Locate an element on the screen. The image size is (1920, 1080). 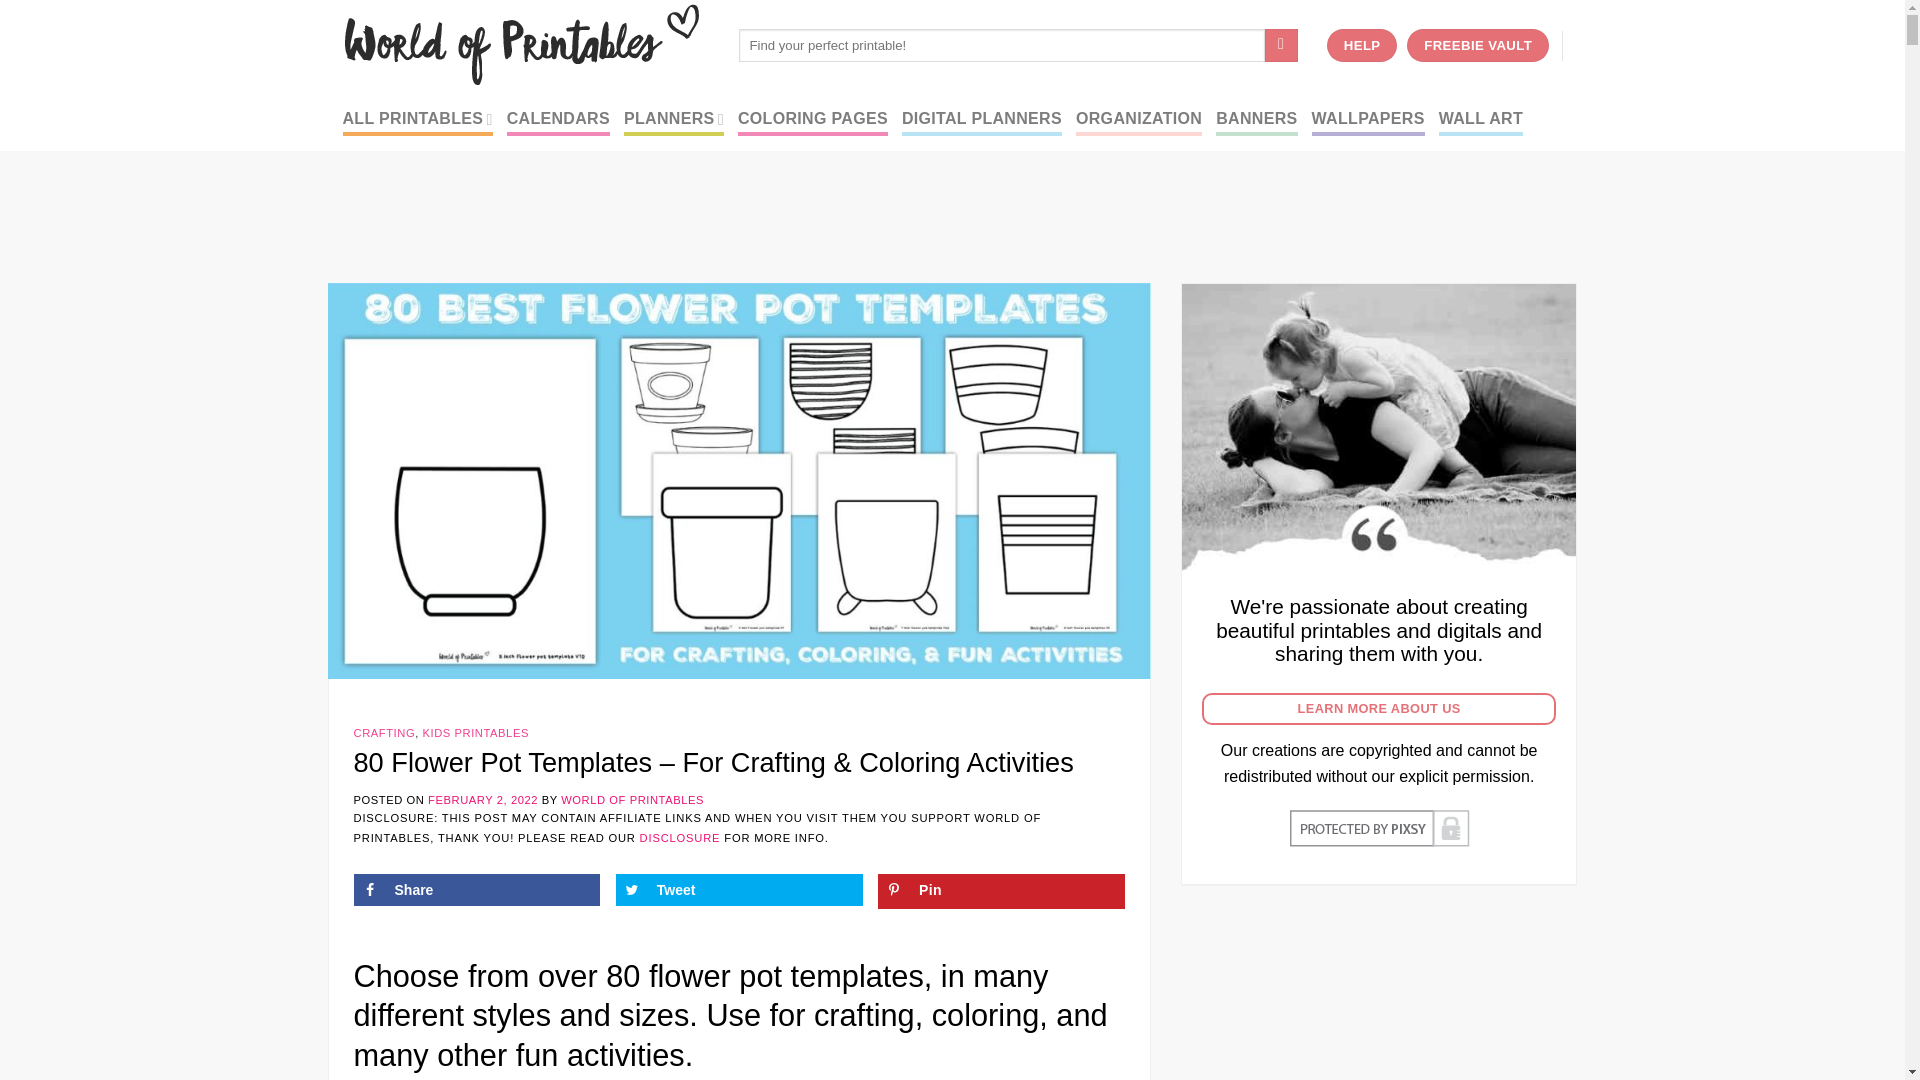
FREEBIE VAULT is located at coordinates (1478, 46).